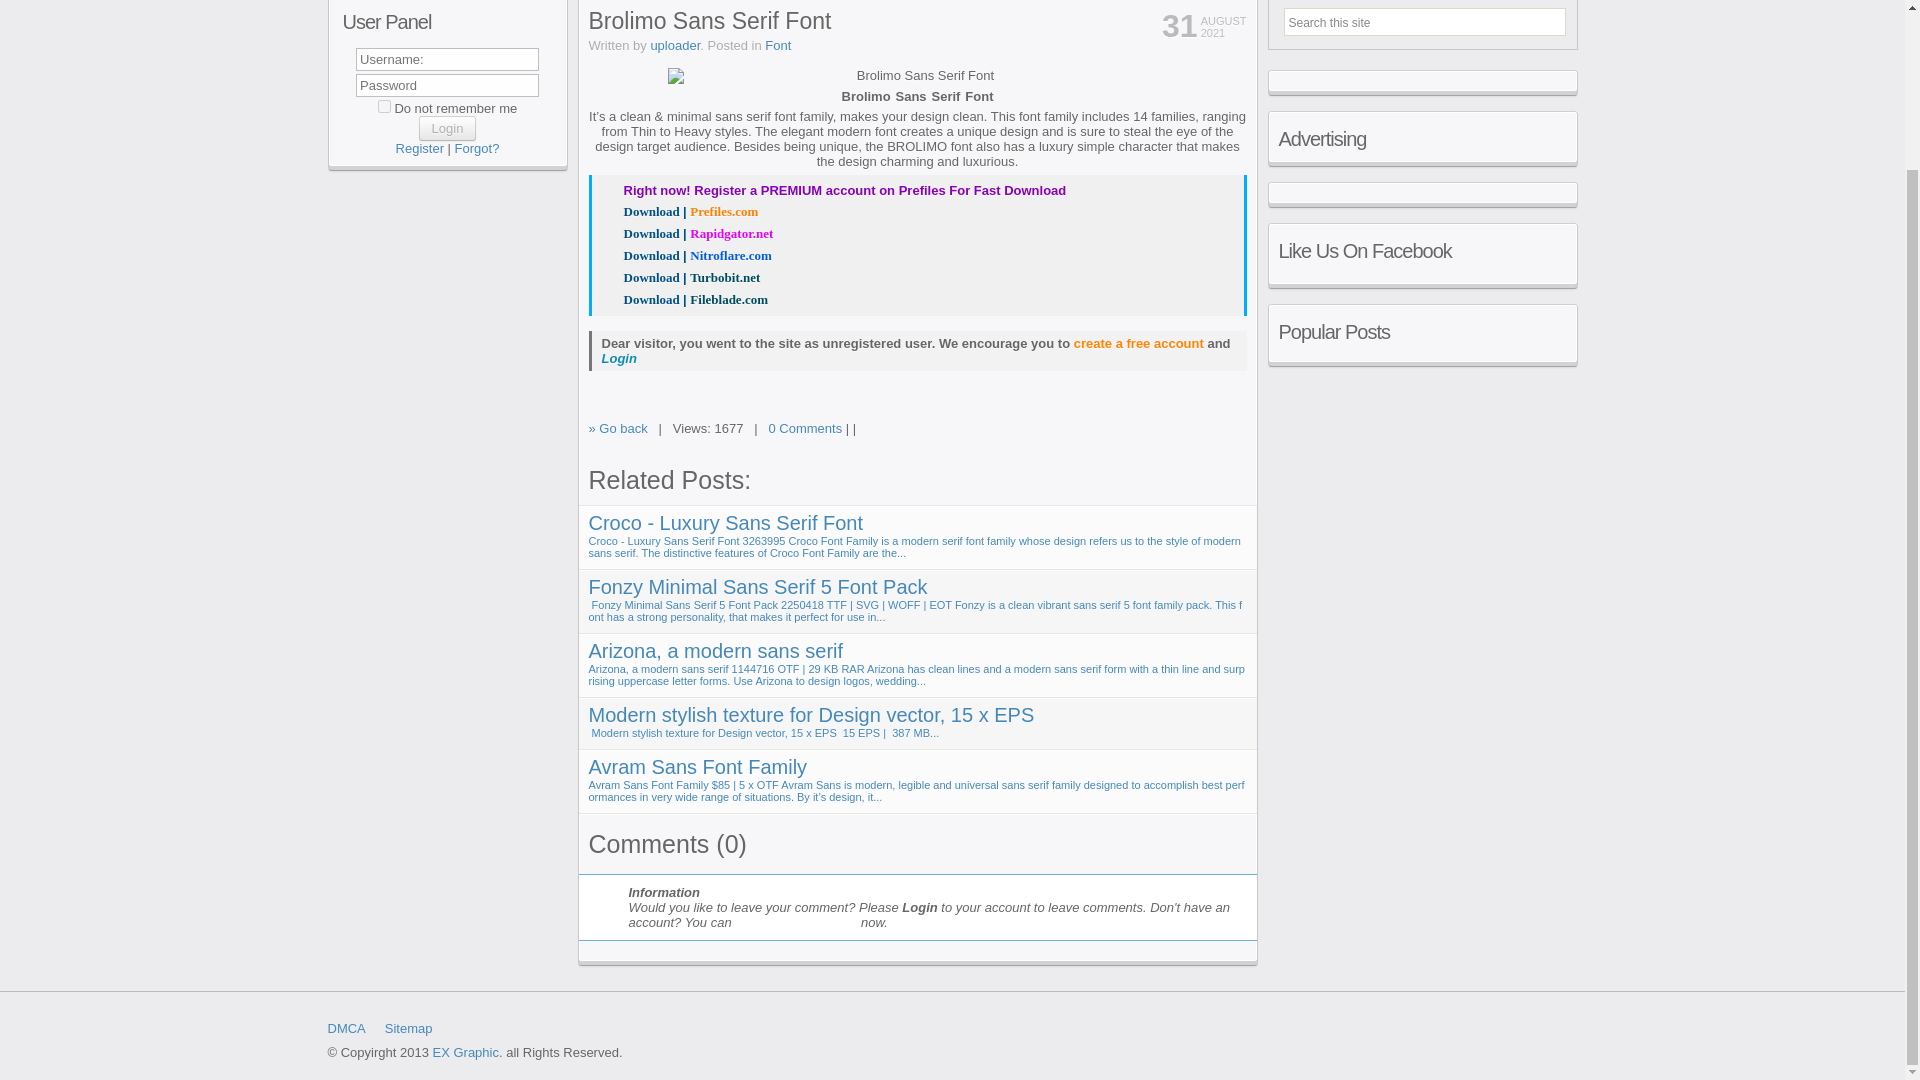 This screenshot has height=1080, width=1920. Describe the element at coordinates (686, 300) in the screenshot. I see `Brolimo Sans Serif Font` at that location.